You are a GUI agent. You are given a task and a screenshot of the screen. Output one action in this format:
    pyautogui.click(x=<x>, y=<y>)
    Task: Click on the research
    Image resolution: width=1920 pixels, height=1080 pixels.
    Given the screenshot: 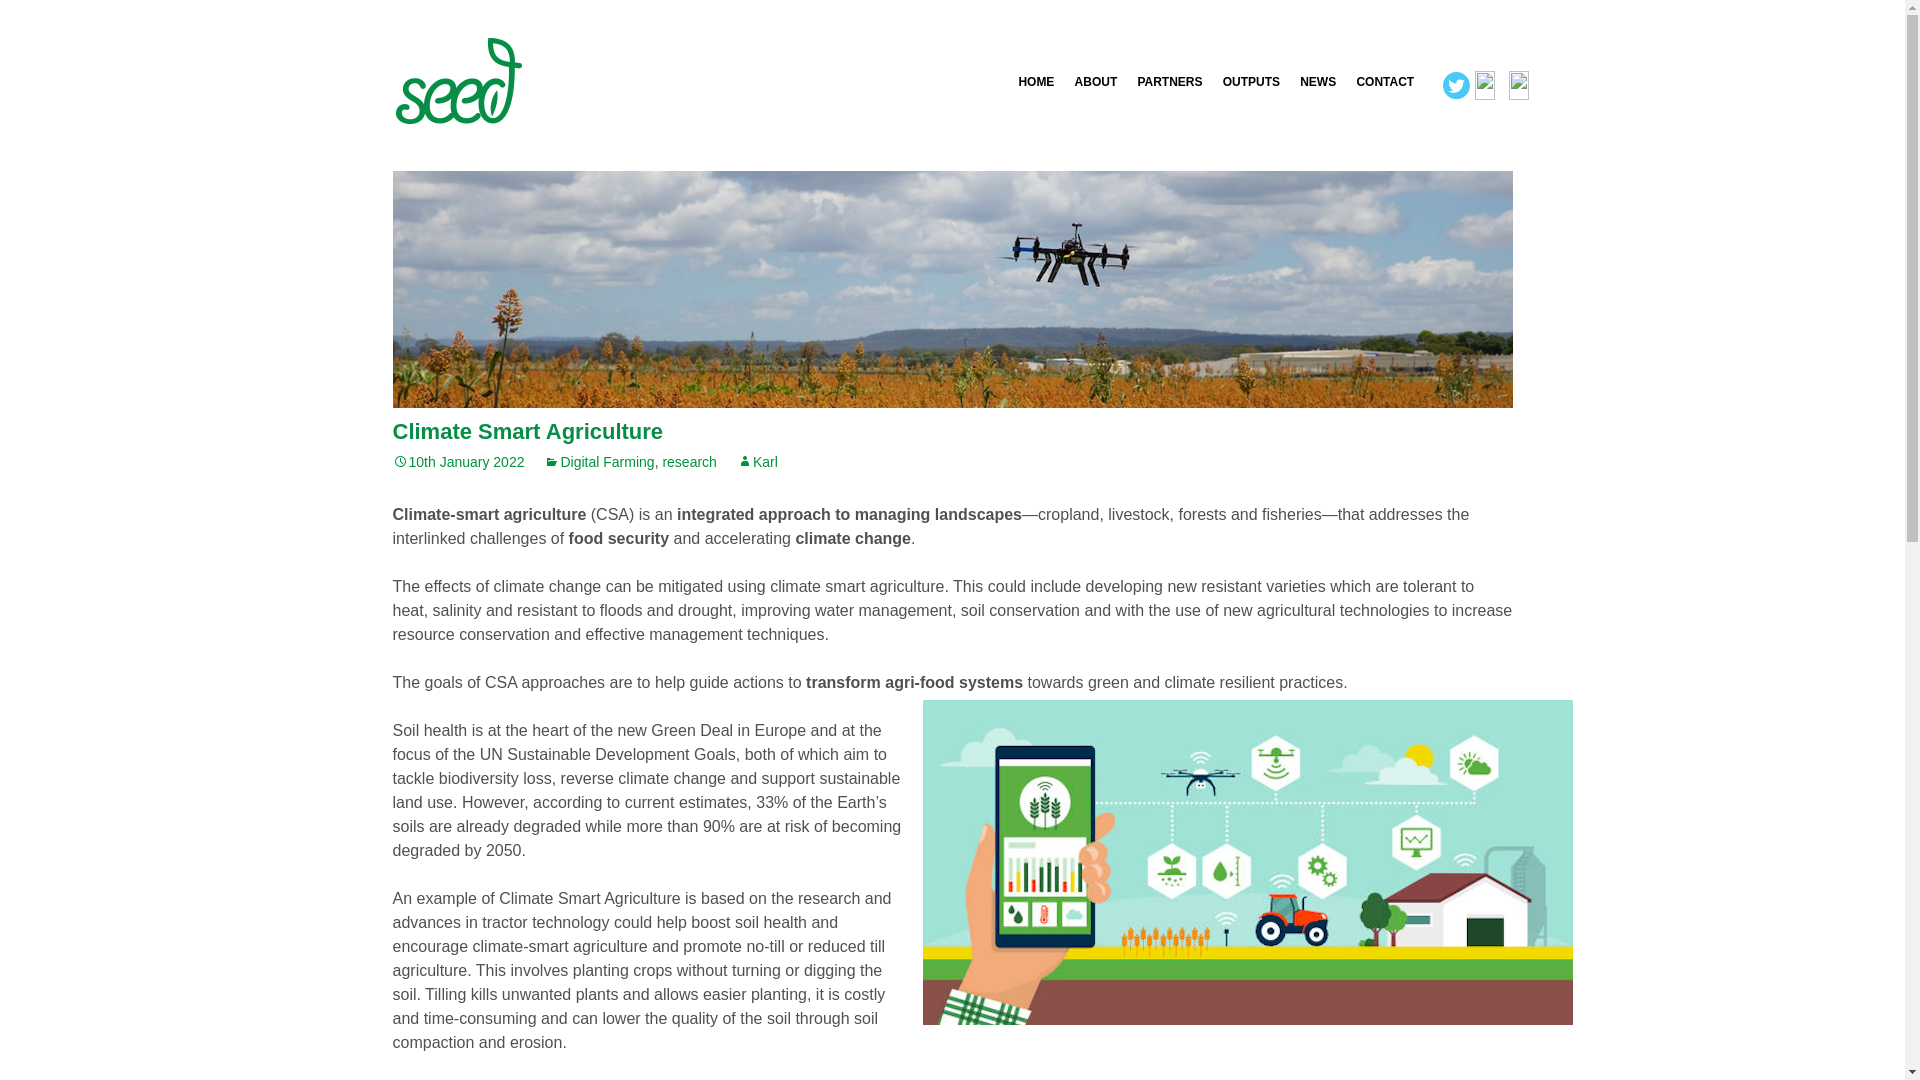 What is the action you would take?
    pyautogui.click(x=689, y=461)
    